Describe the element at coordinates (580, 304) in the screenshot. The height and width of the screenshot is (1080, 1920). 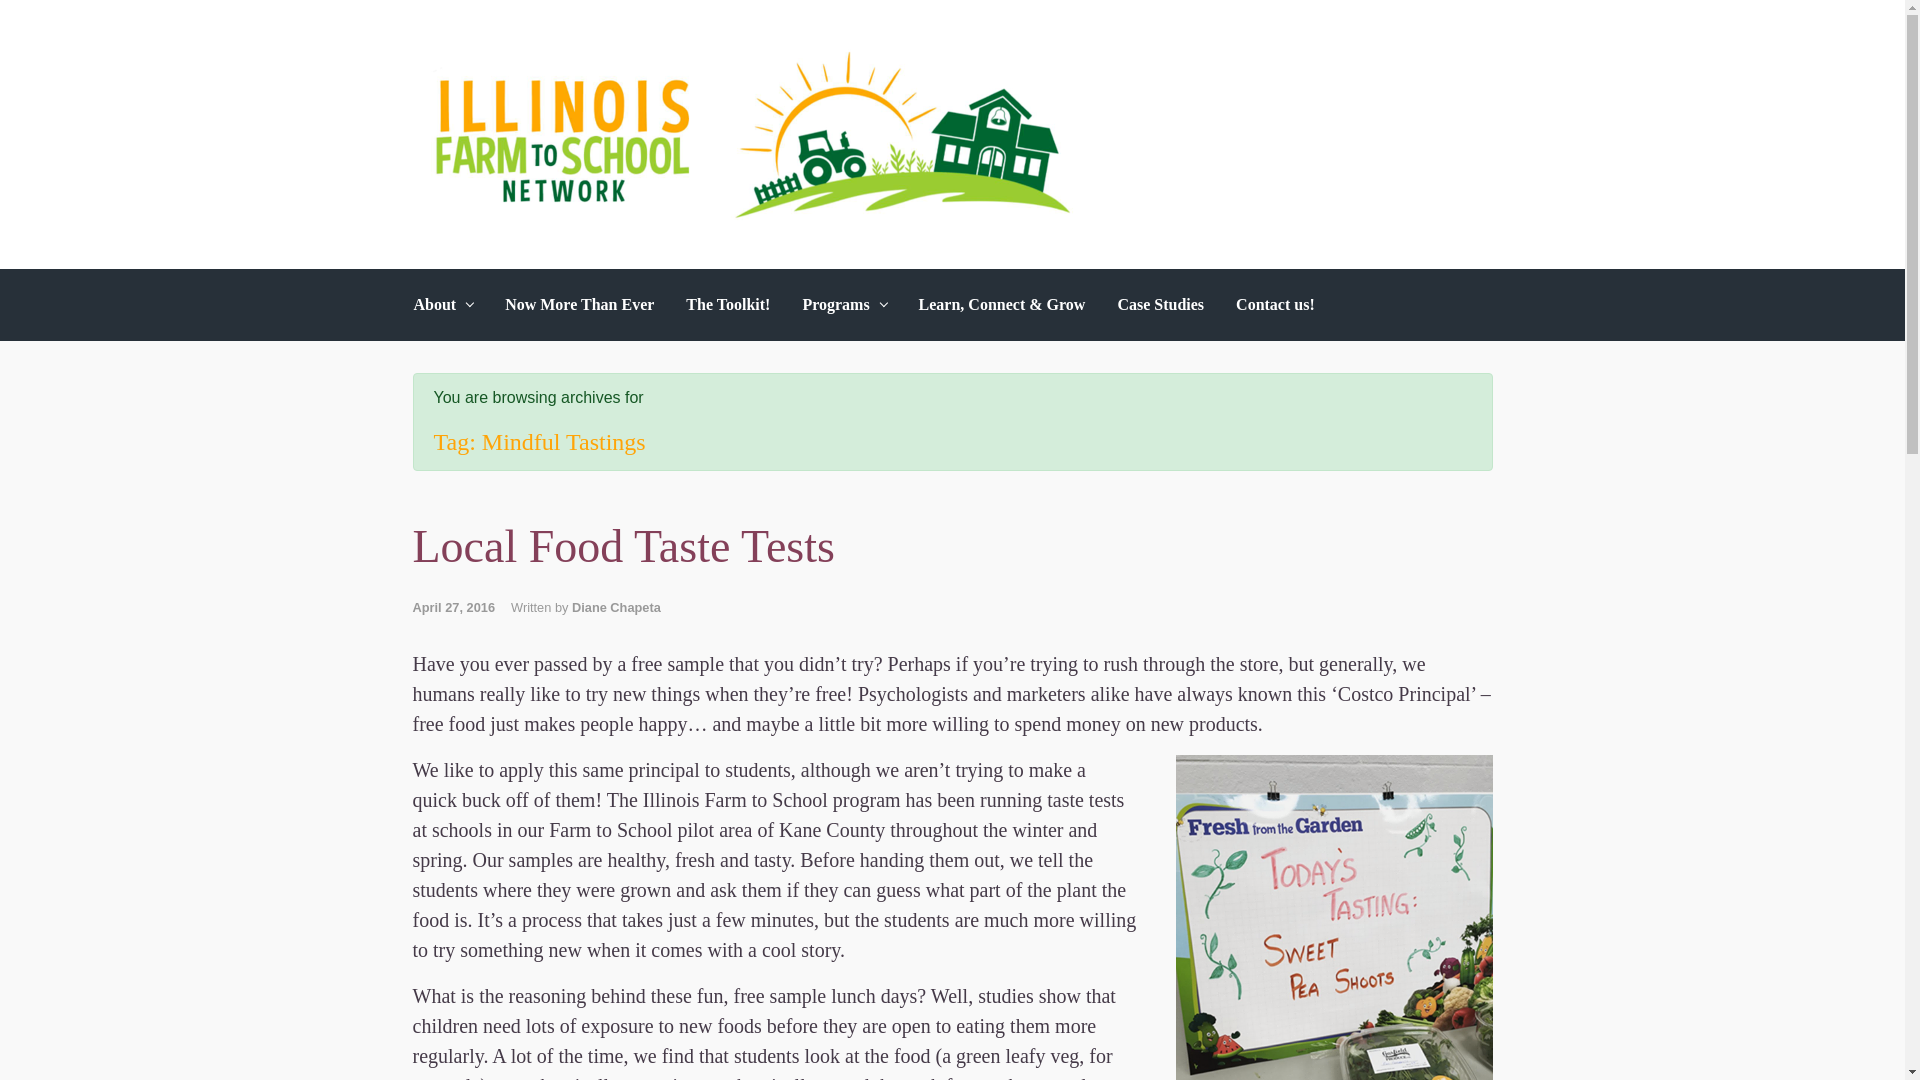
I see `Now More Than Ever` at that location.